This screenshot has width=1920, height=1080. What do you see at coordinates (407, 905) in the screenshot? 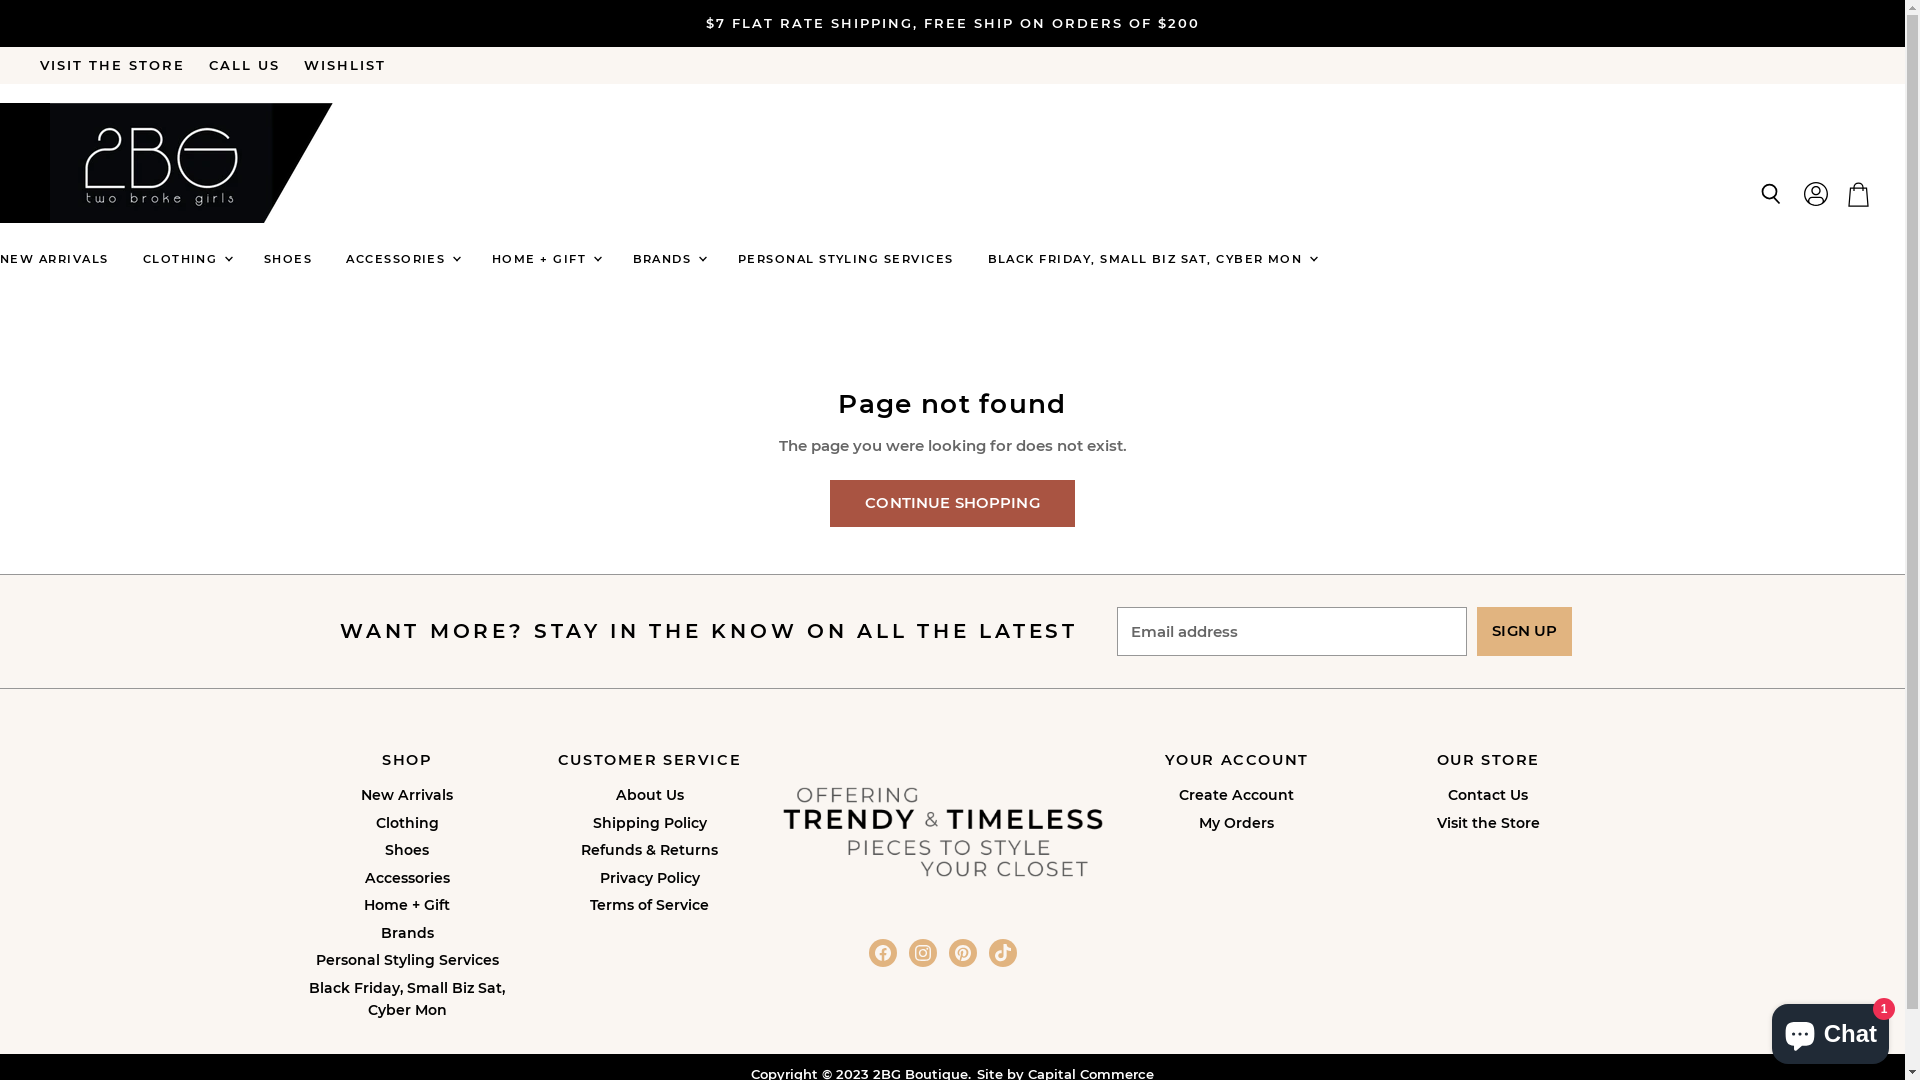
I see `Home + Gift` at bounding box center [407, 905].